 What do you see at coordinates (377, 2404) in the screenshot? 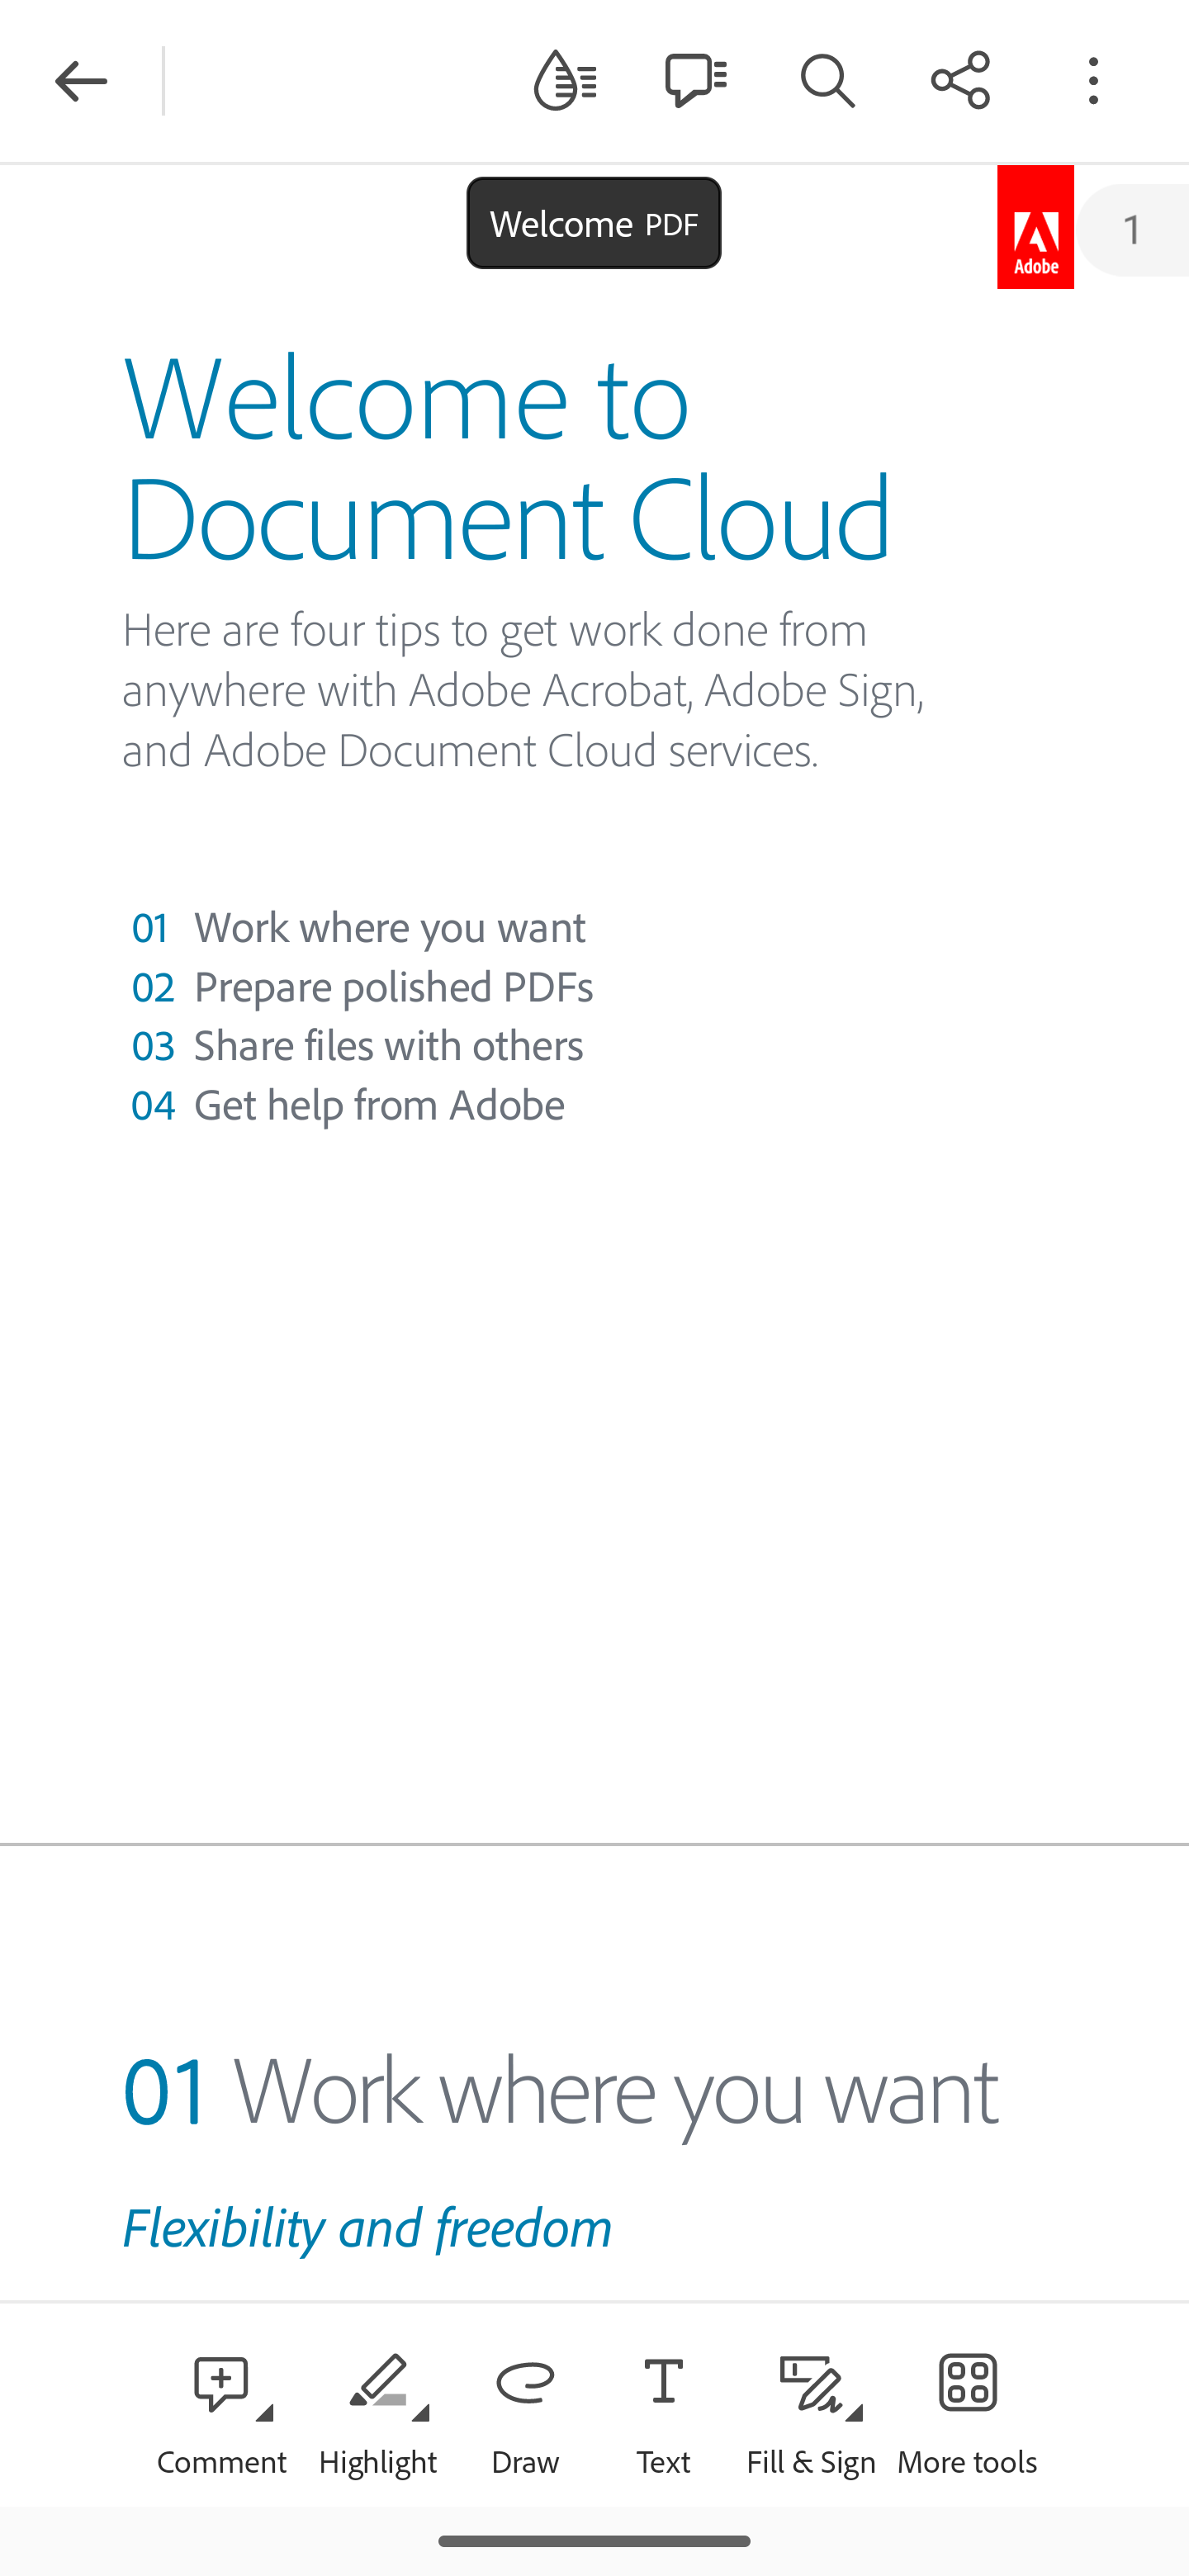
I see `Highlight` at bounding box center [377, 2404].